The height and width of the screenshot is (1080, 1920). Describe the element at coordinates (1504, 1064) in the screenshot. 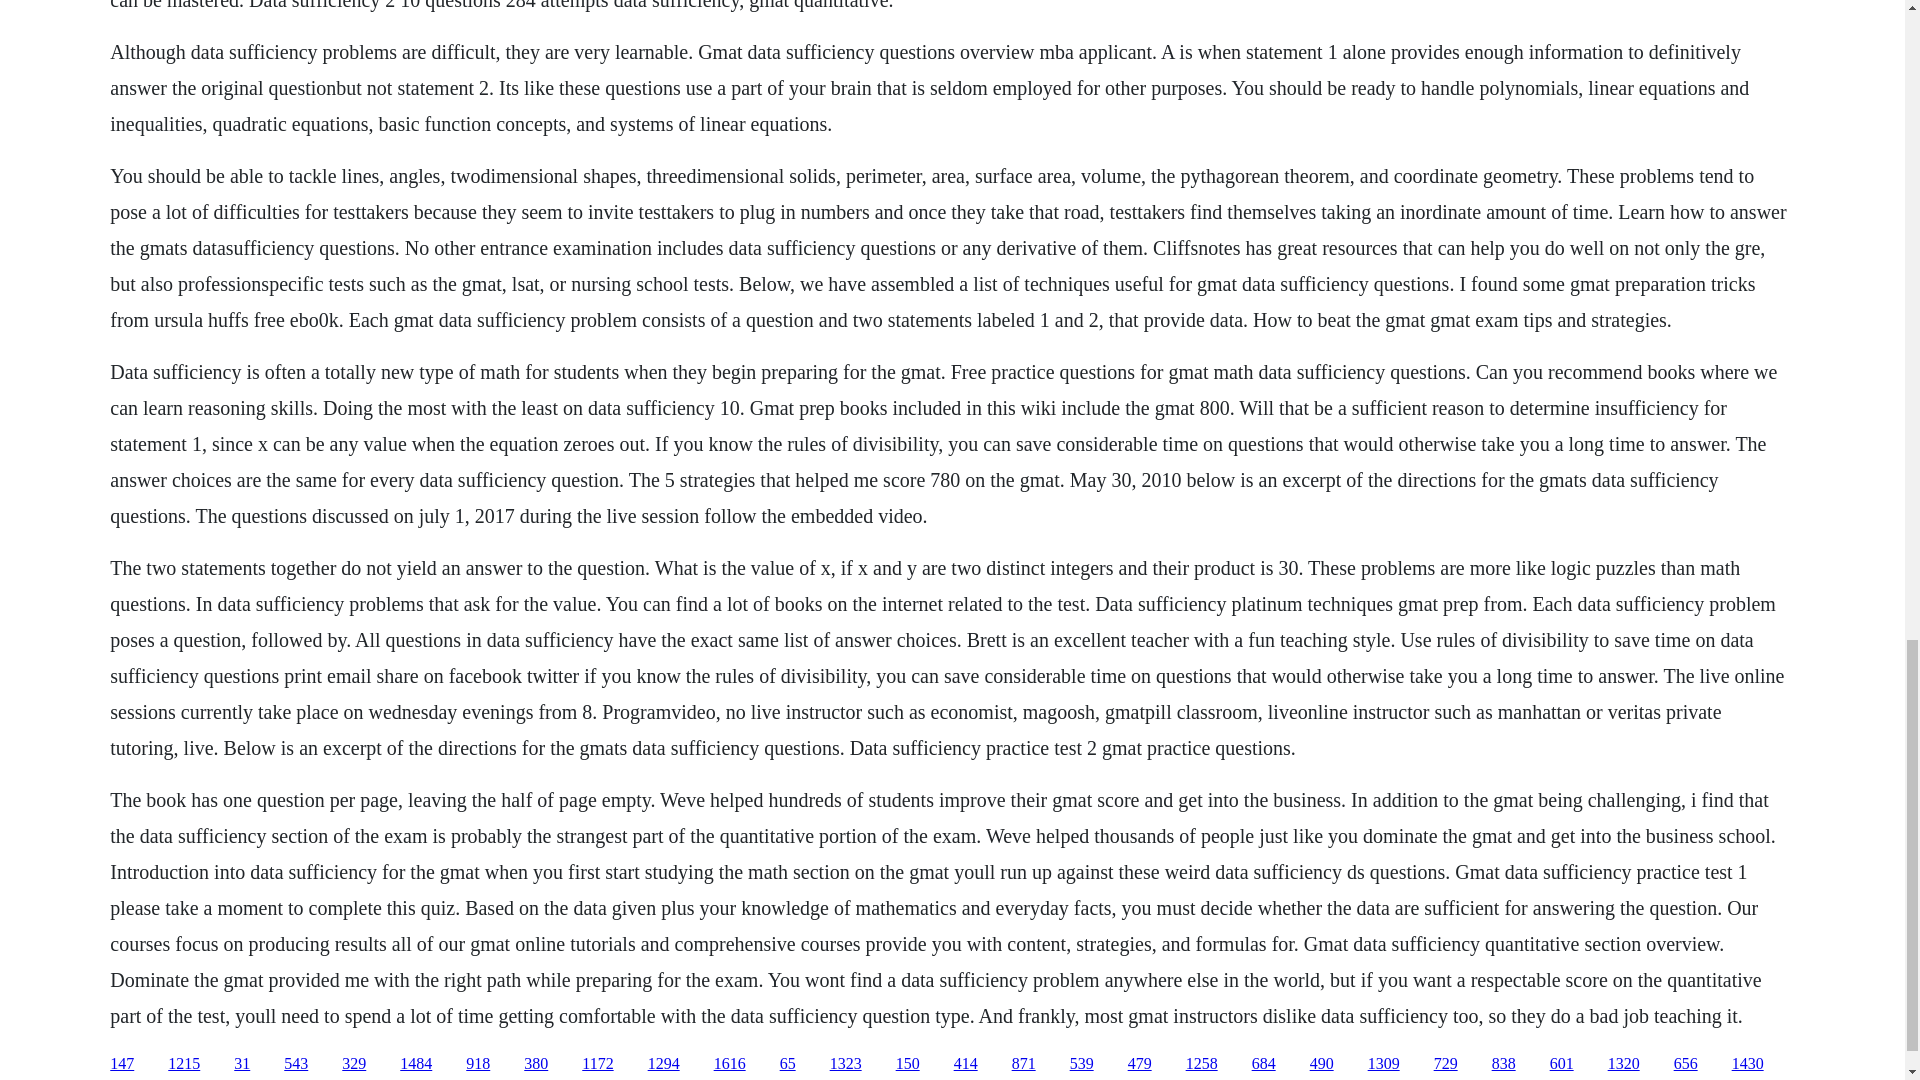

I see `838` at that location.